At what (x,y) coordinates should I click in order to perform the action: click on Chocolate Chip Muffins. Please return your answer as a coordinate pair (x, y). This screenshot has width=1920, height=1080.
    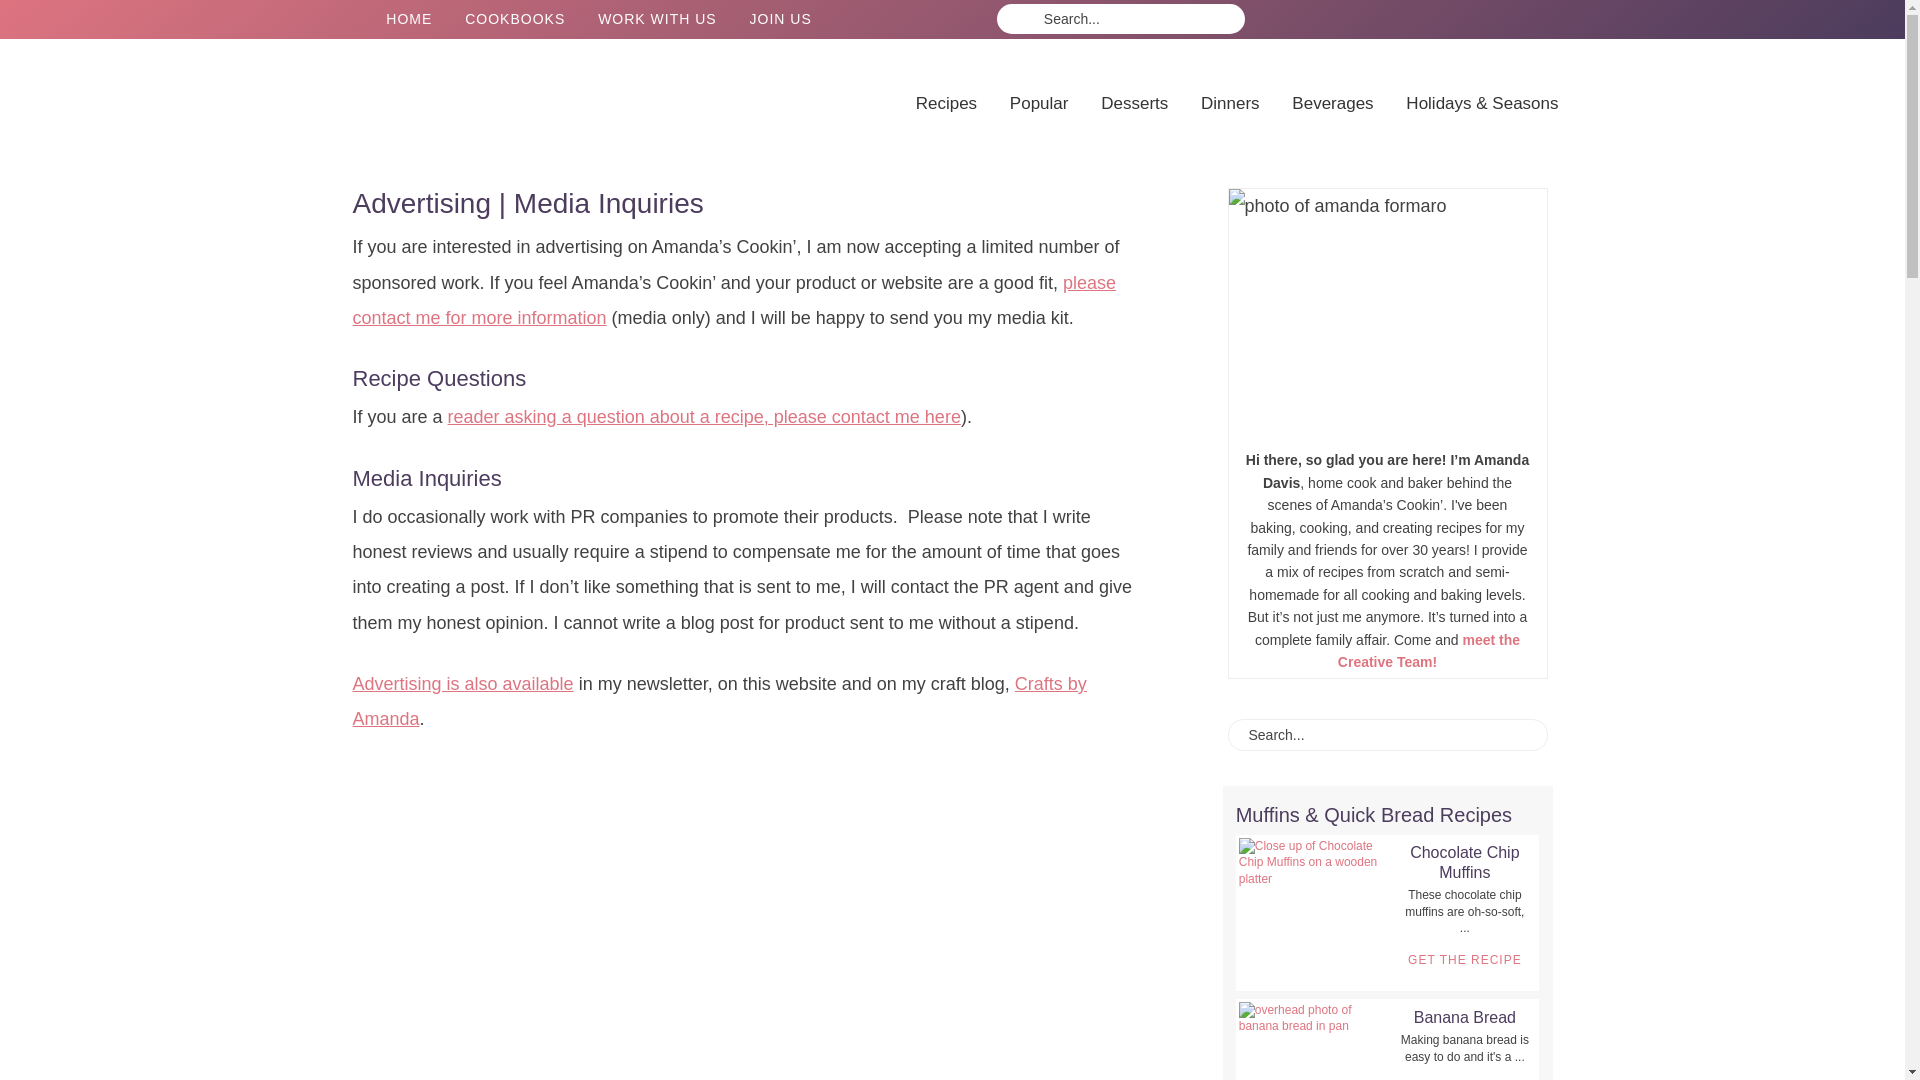
    Looking at the image, I should click on (1313, 913).